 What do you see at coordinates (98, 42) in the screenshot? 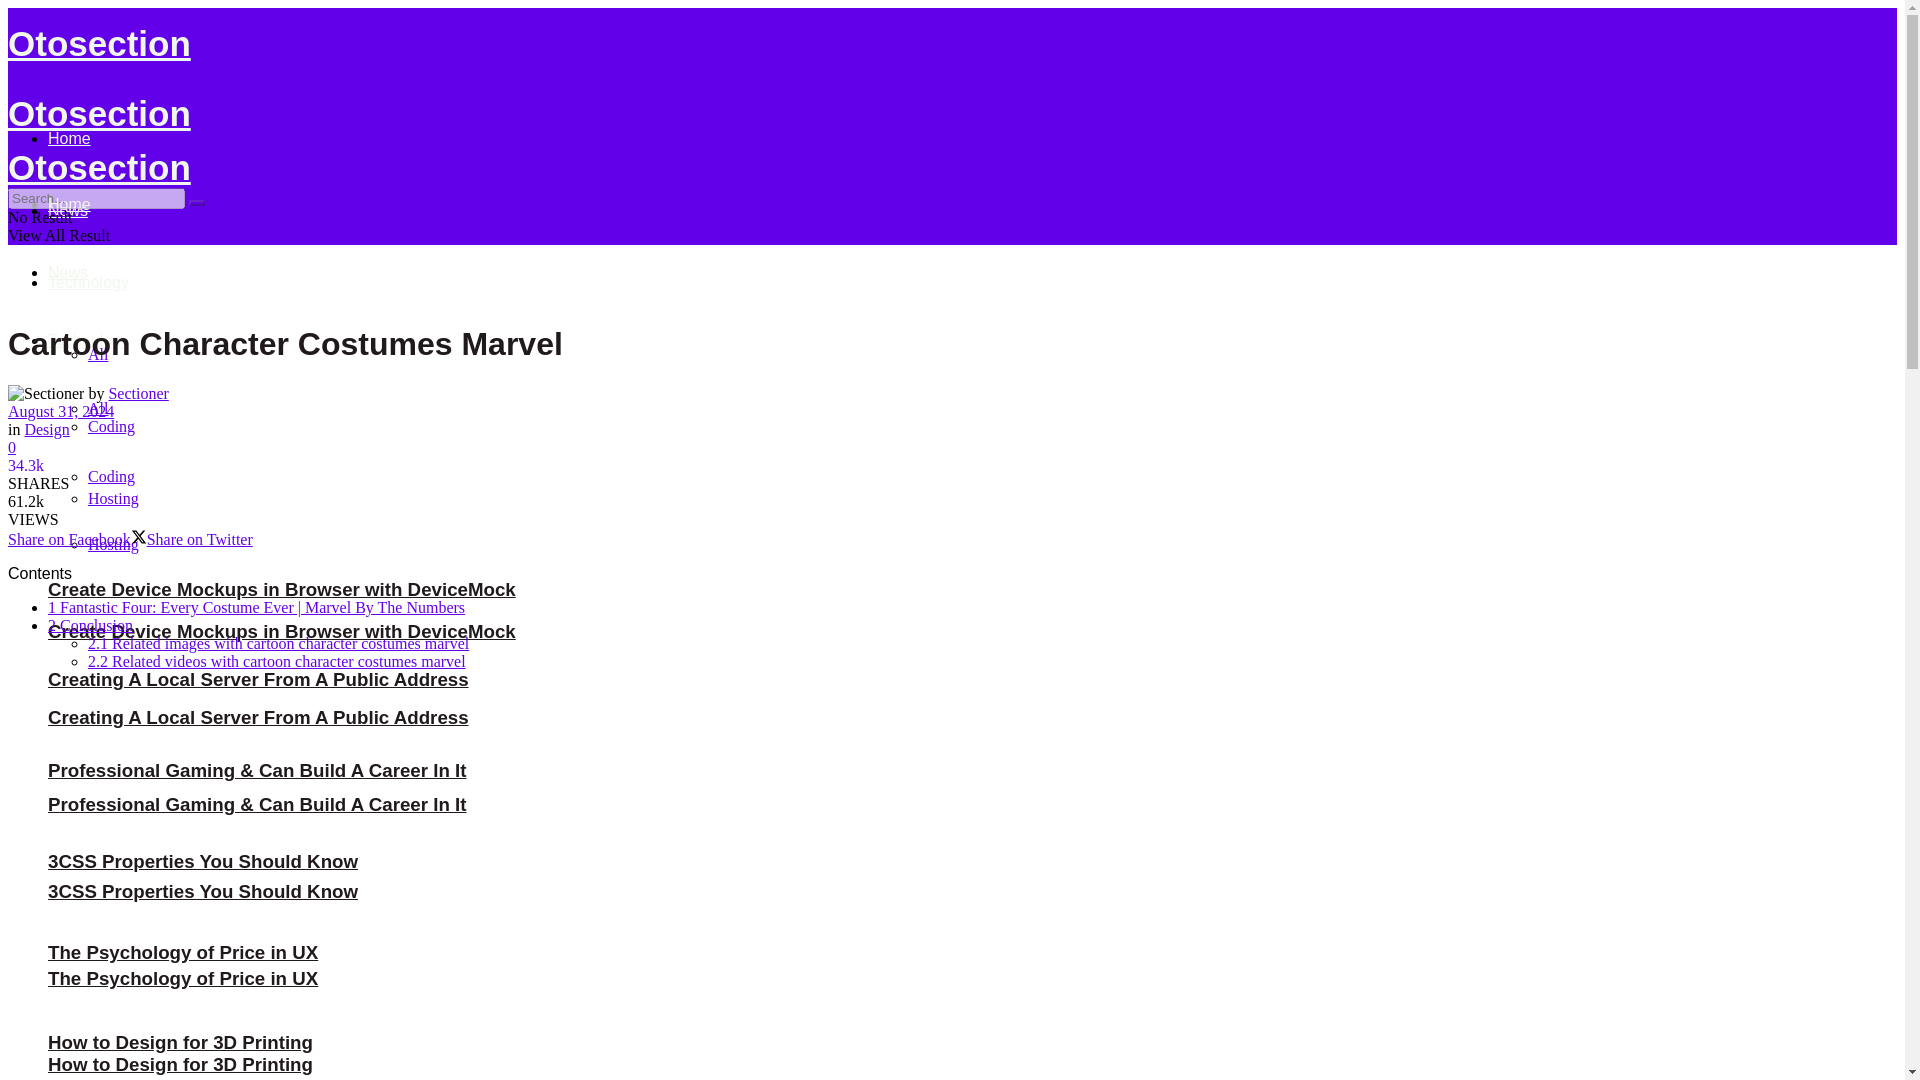
I see `Otosection` at bounding box center [98, 42].